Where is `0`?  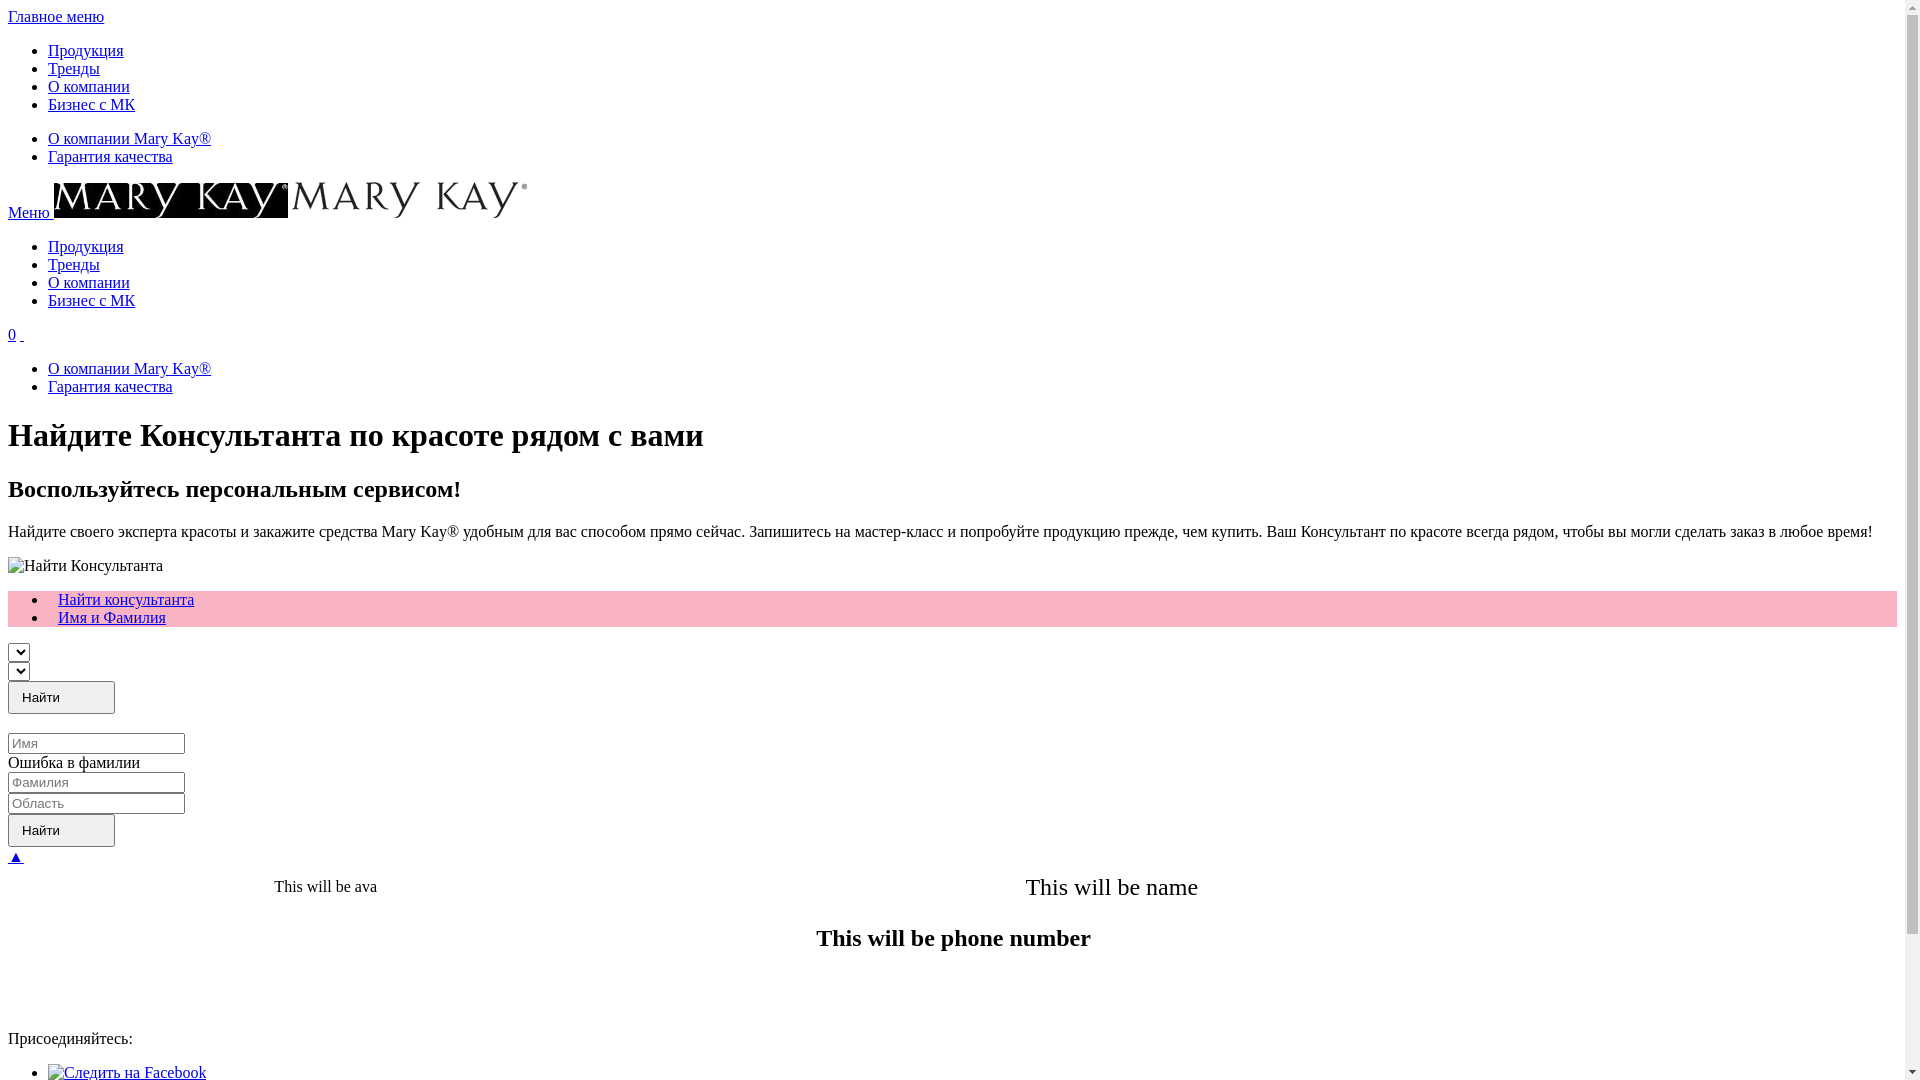 0 is located at coordinates (12, 334).